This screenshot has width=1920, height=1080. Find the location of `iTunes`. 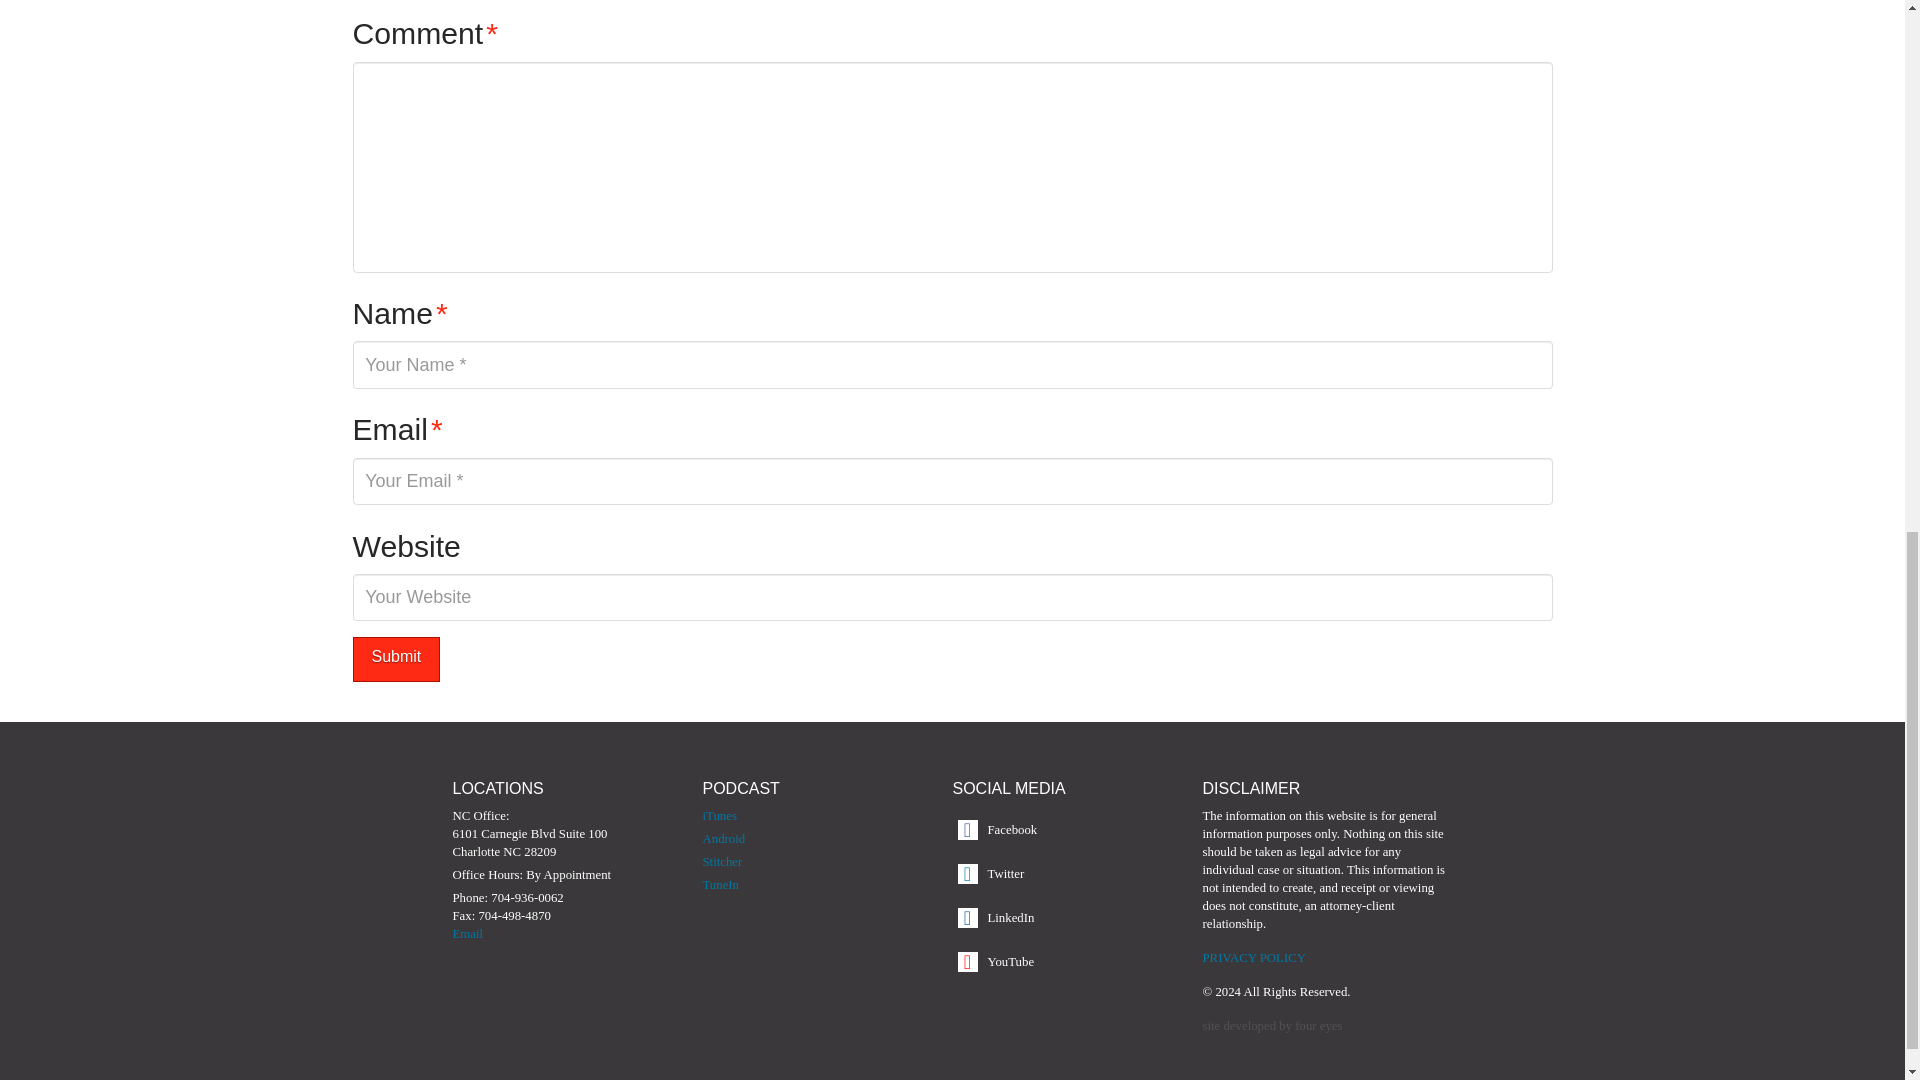

iTunes is located at coordinates (718, 815).